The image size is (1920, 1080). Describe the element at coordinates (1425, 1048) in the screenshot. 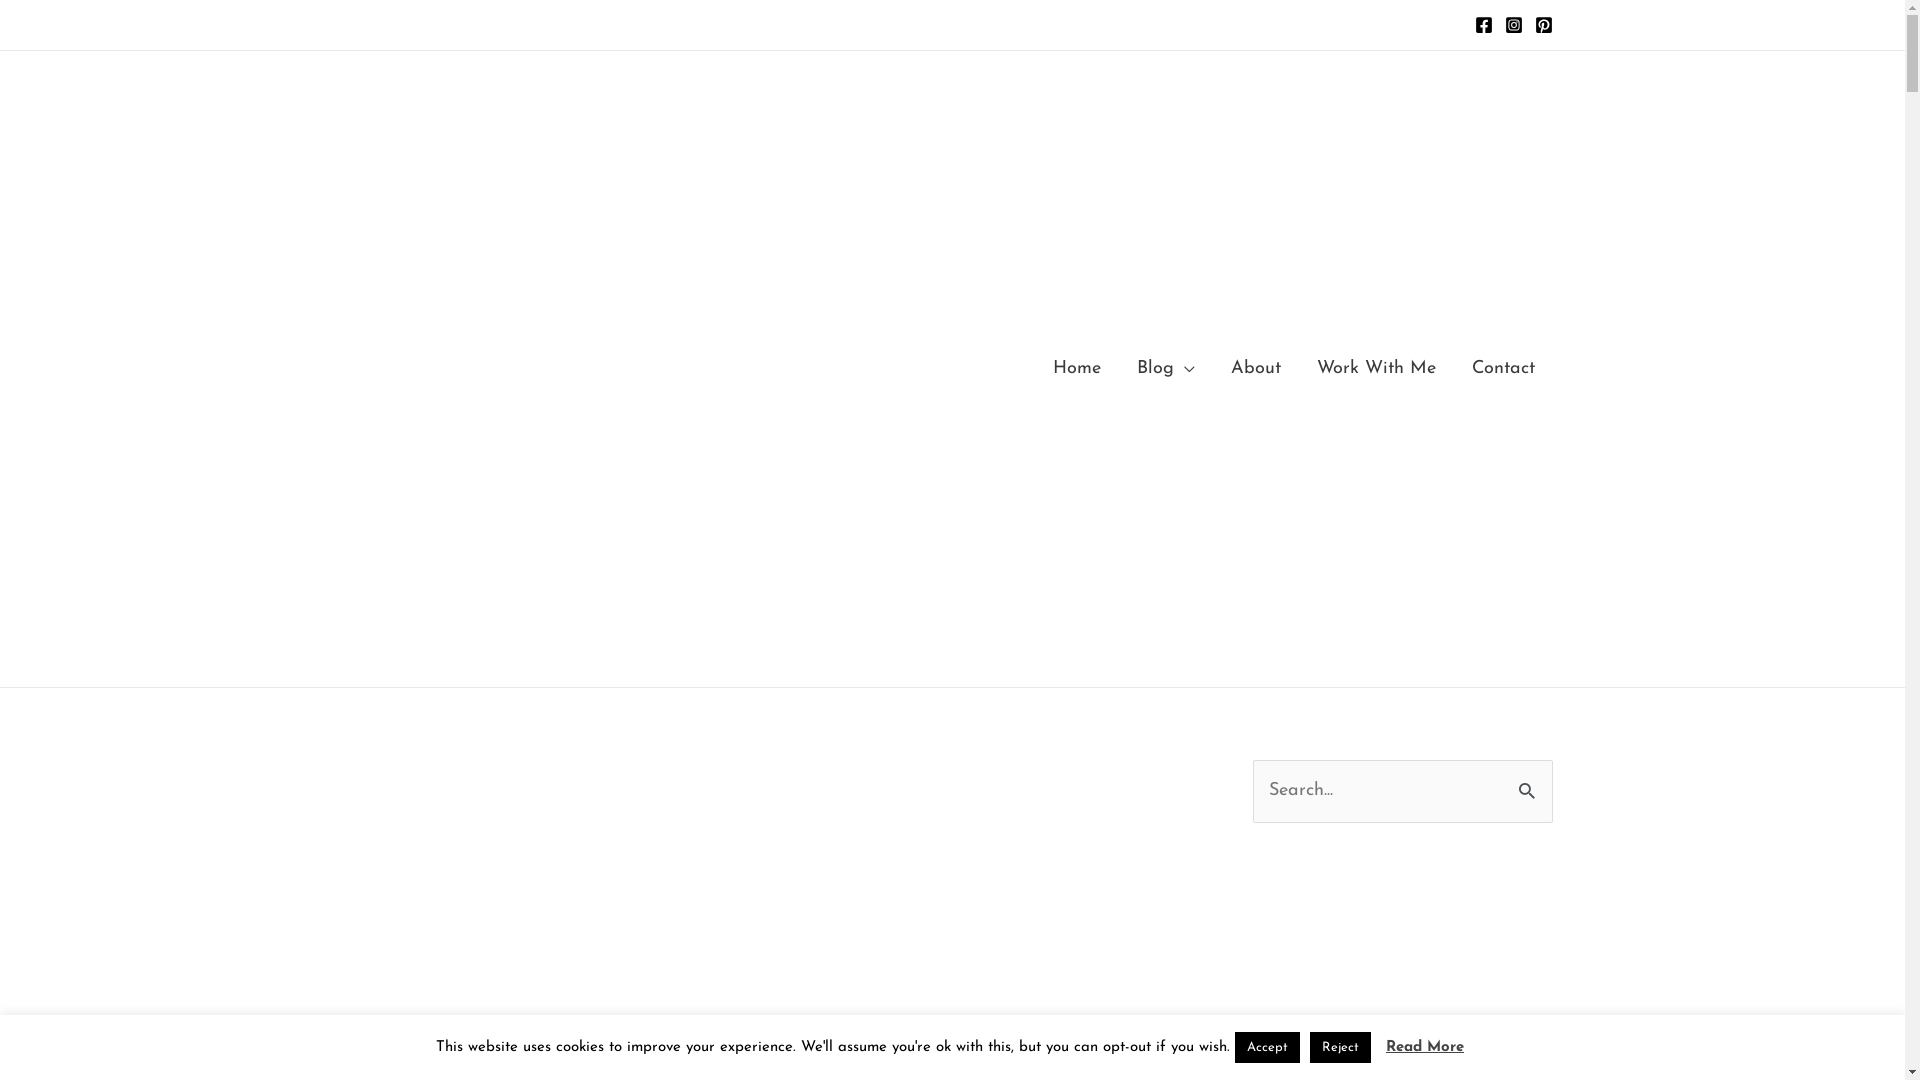

I see `Read More` at that location.